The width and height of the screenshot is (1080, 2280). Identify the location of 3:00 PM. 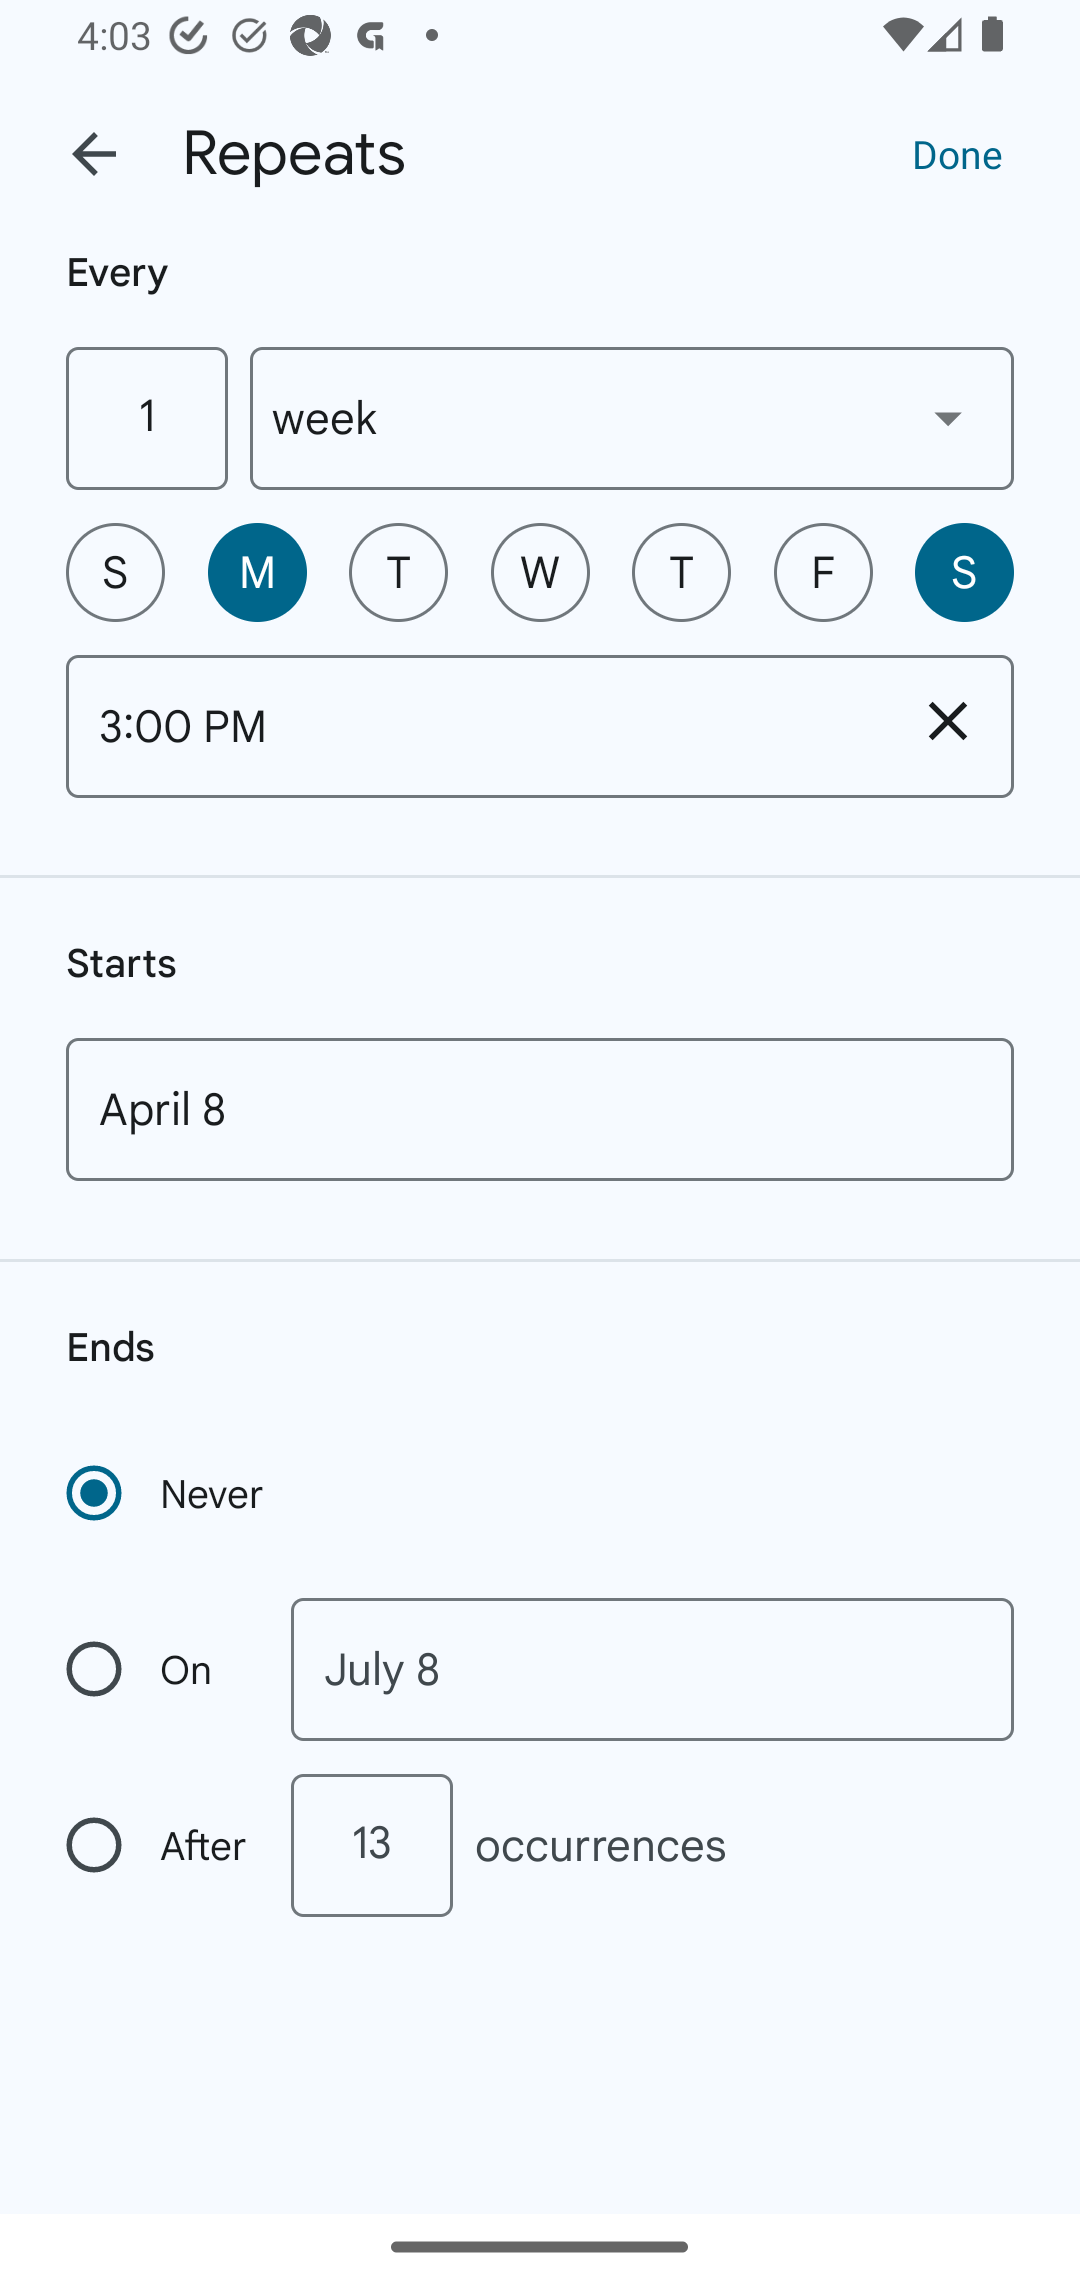
(474, 726).